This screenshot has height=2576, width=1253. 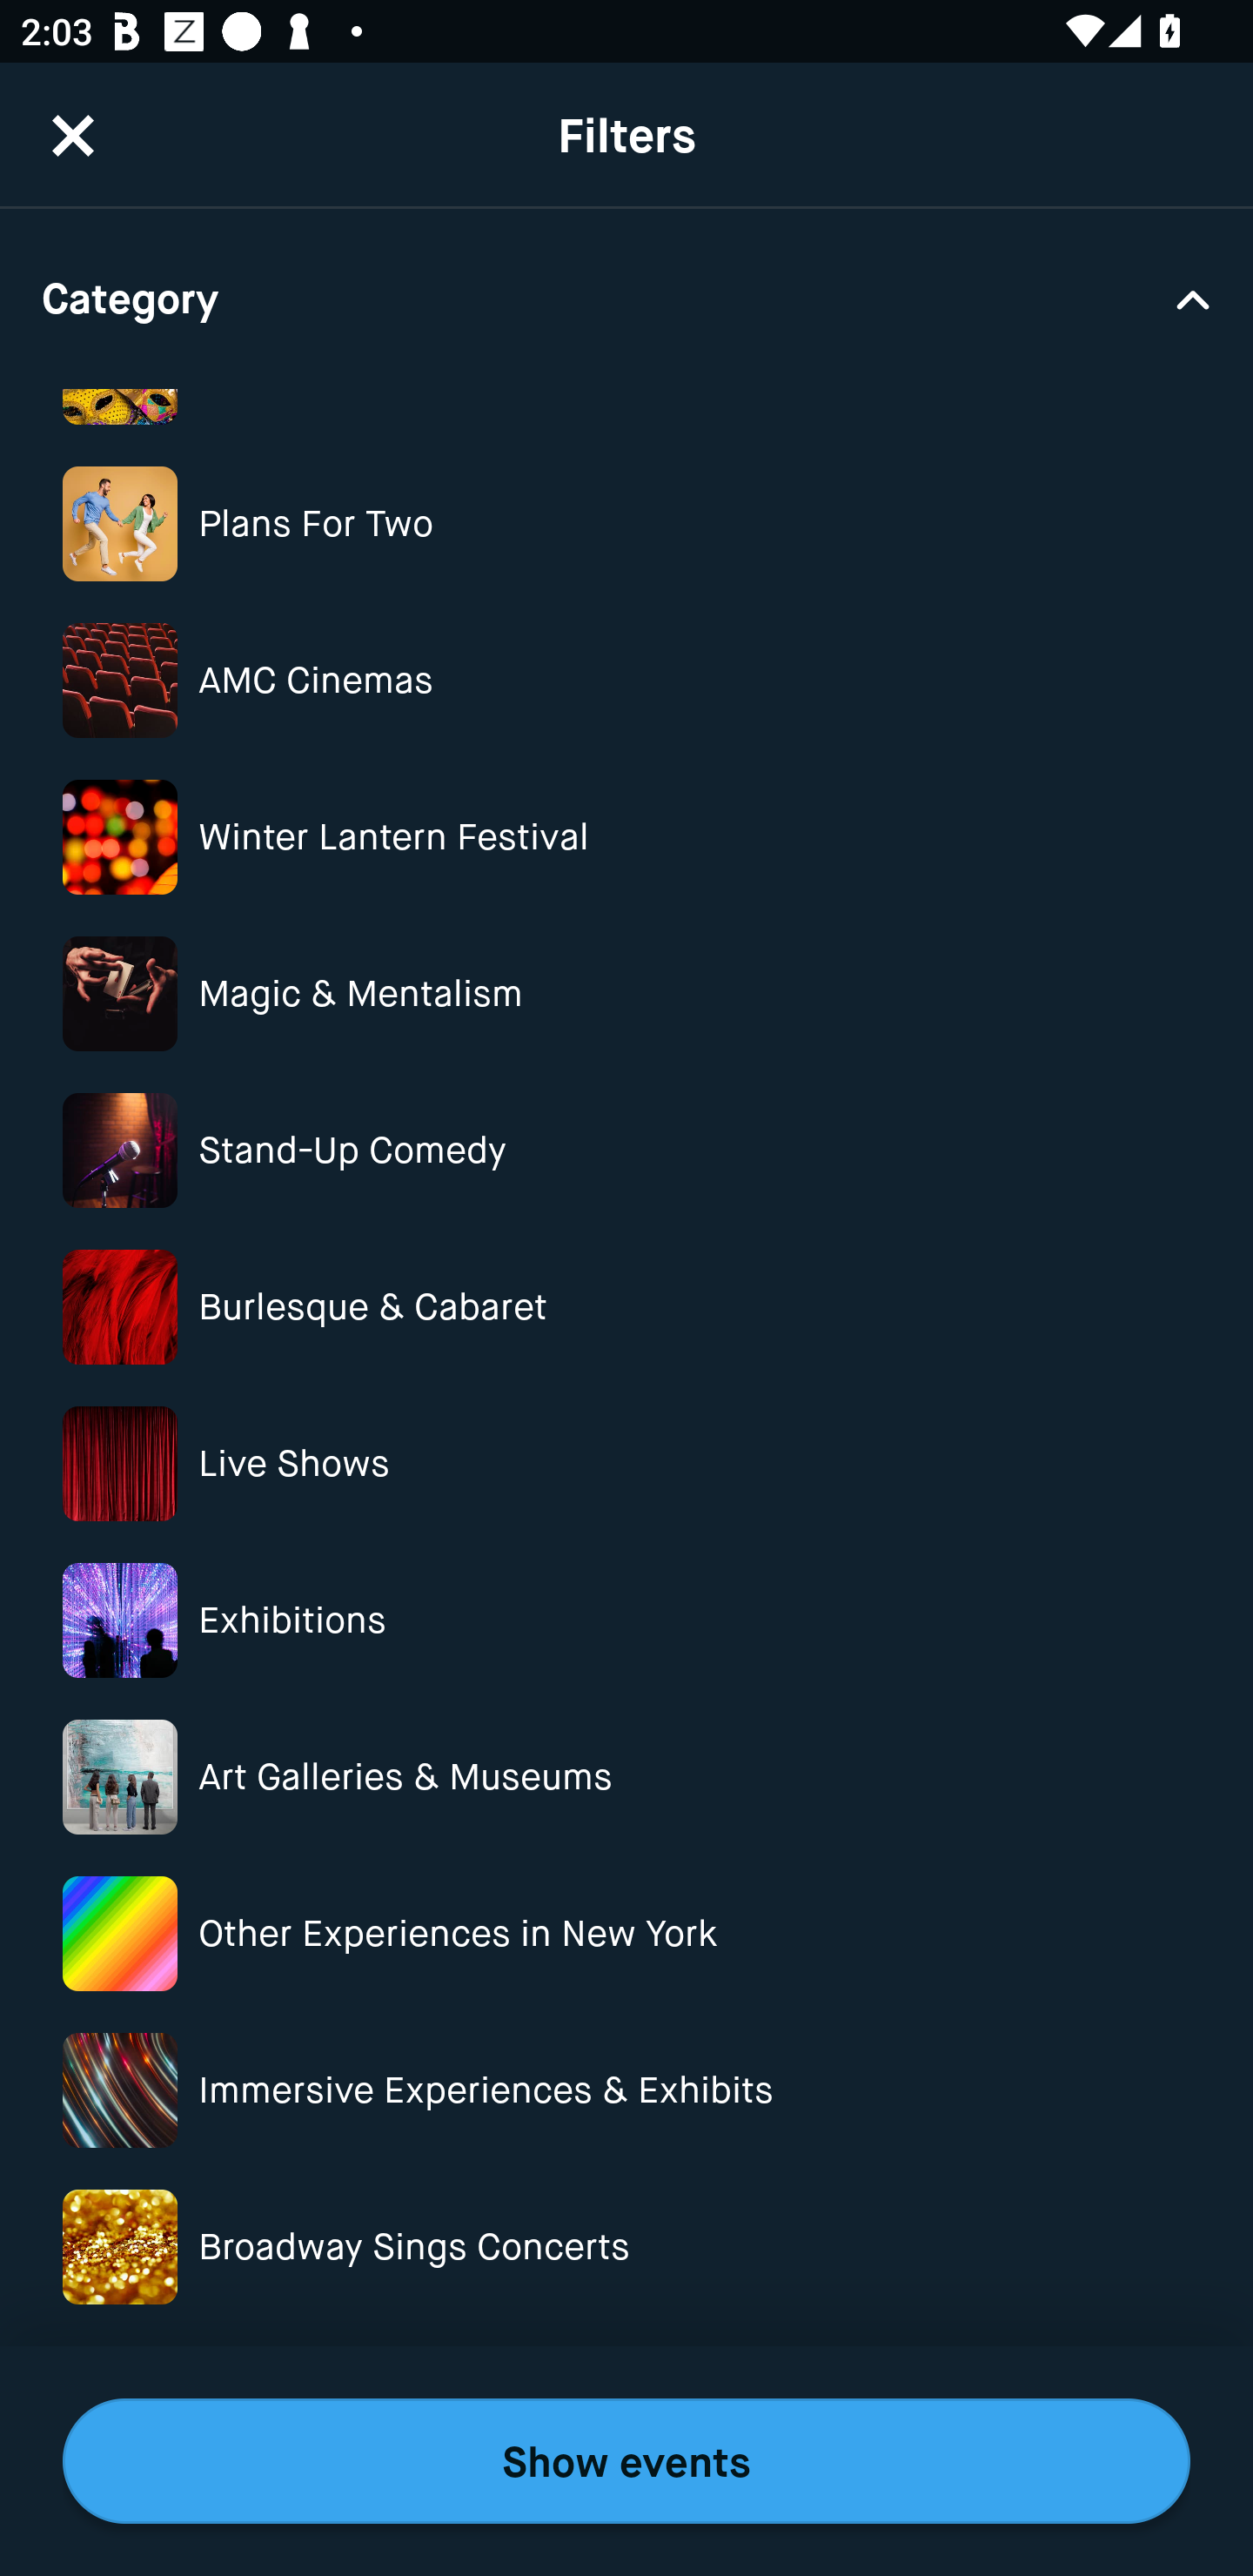 What do you see at coordinates (626, 524) in the screenshot?
I see `Category Image Plans For Two` at bounding box center [626, 524].